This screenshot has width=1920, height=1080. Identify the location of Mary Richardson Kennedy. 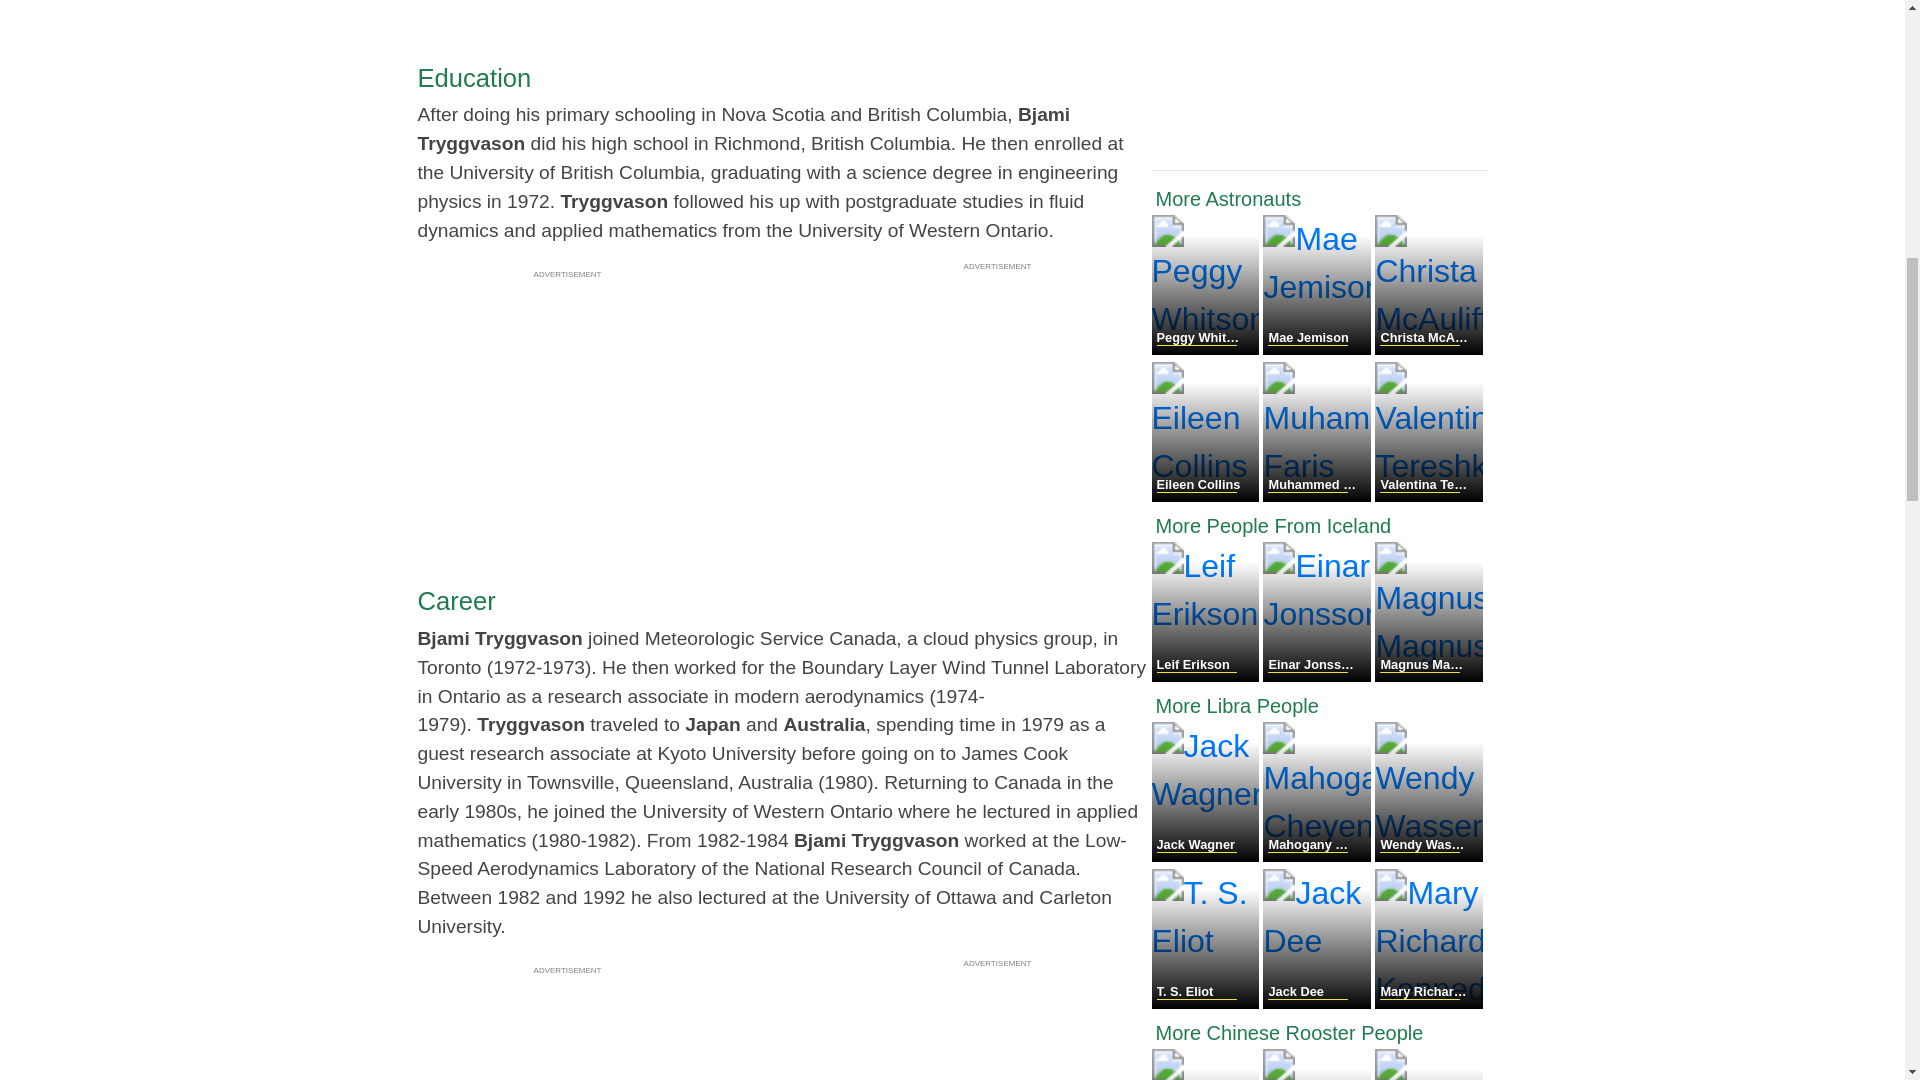
(1428, 1002).